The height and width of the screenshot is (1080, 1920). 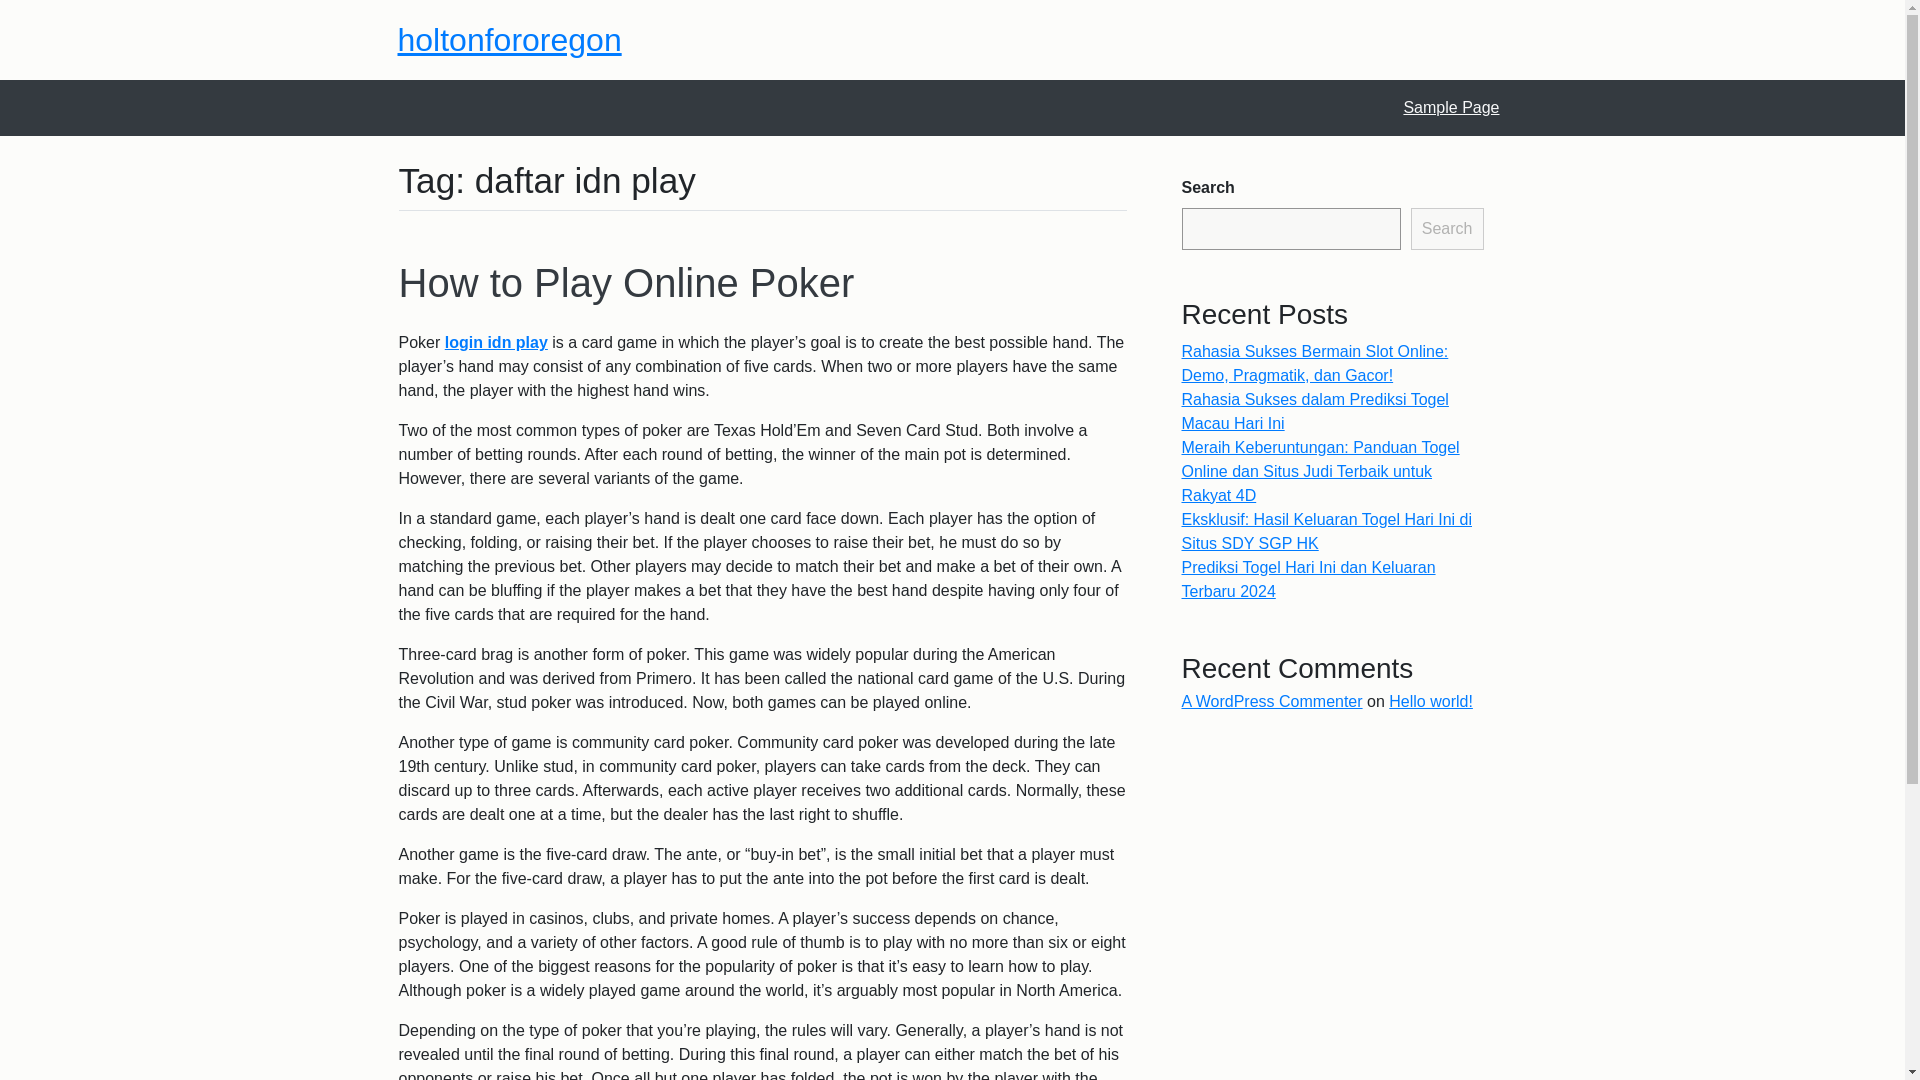 What do you see at coordinates (510, 40) in the screenshot?
I see `holtonfororegon` at bounding box center [510, 40].